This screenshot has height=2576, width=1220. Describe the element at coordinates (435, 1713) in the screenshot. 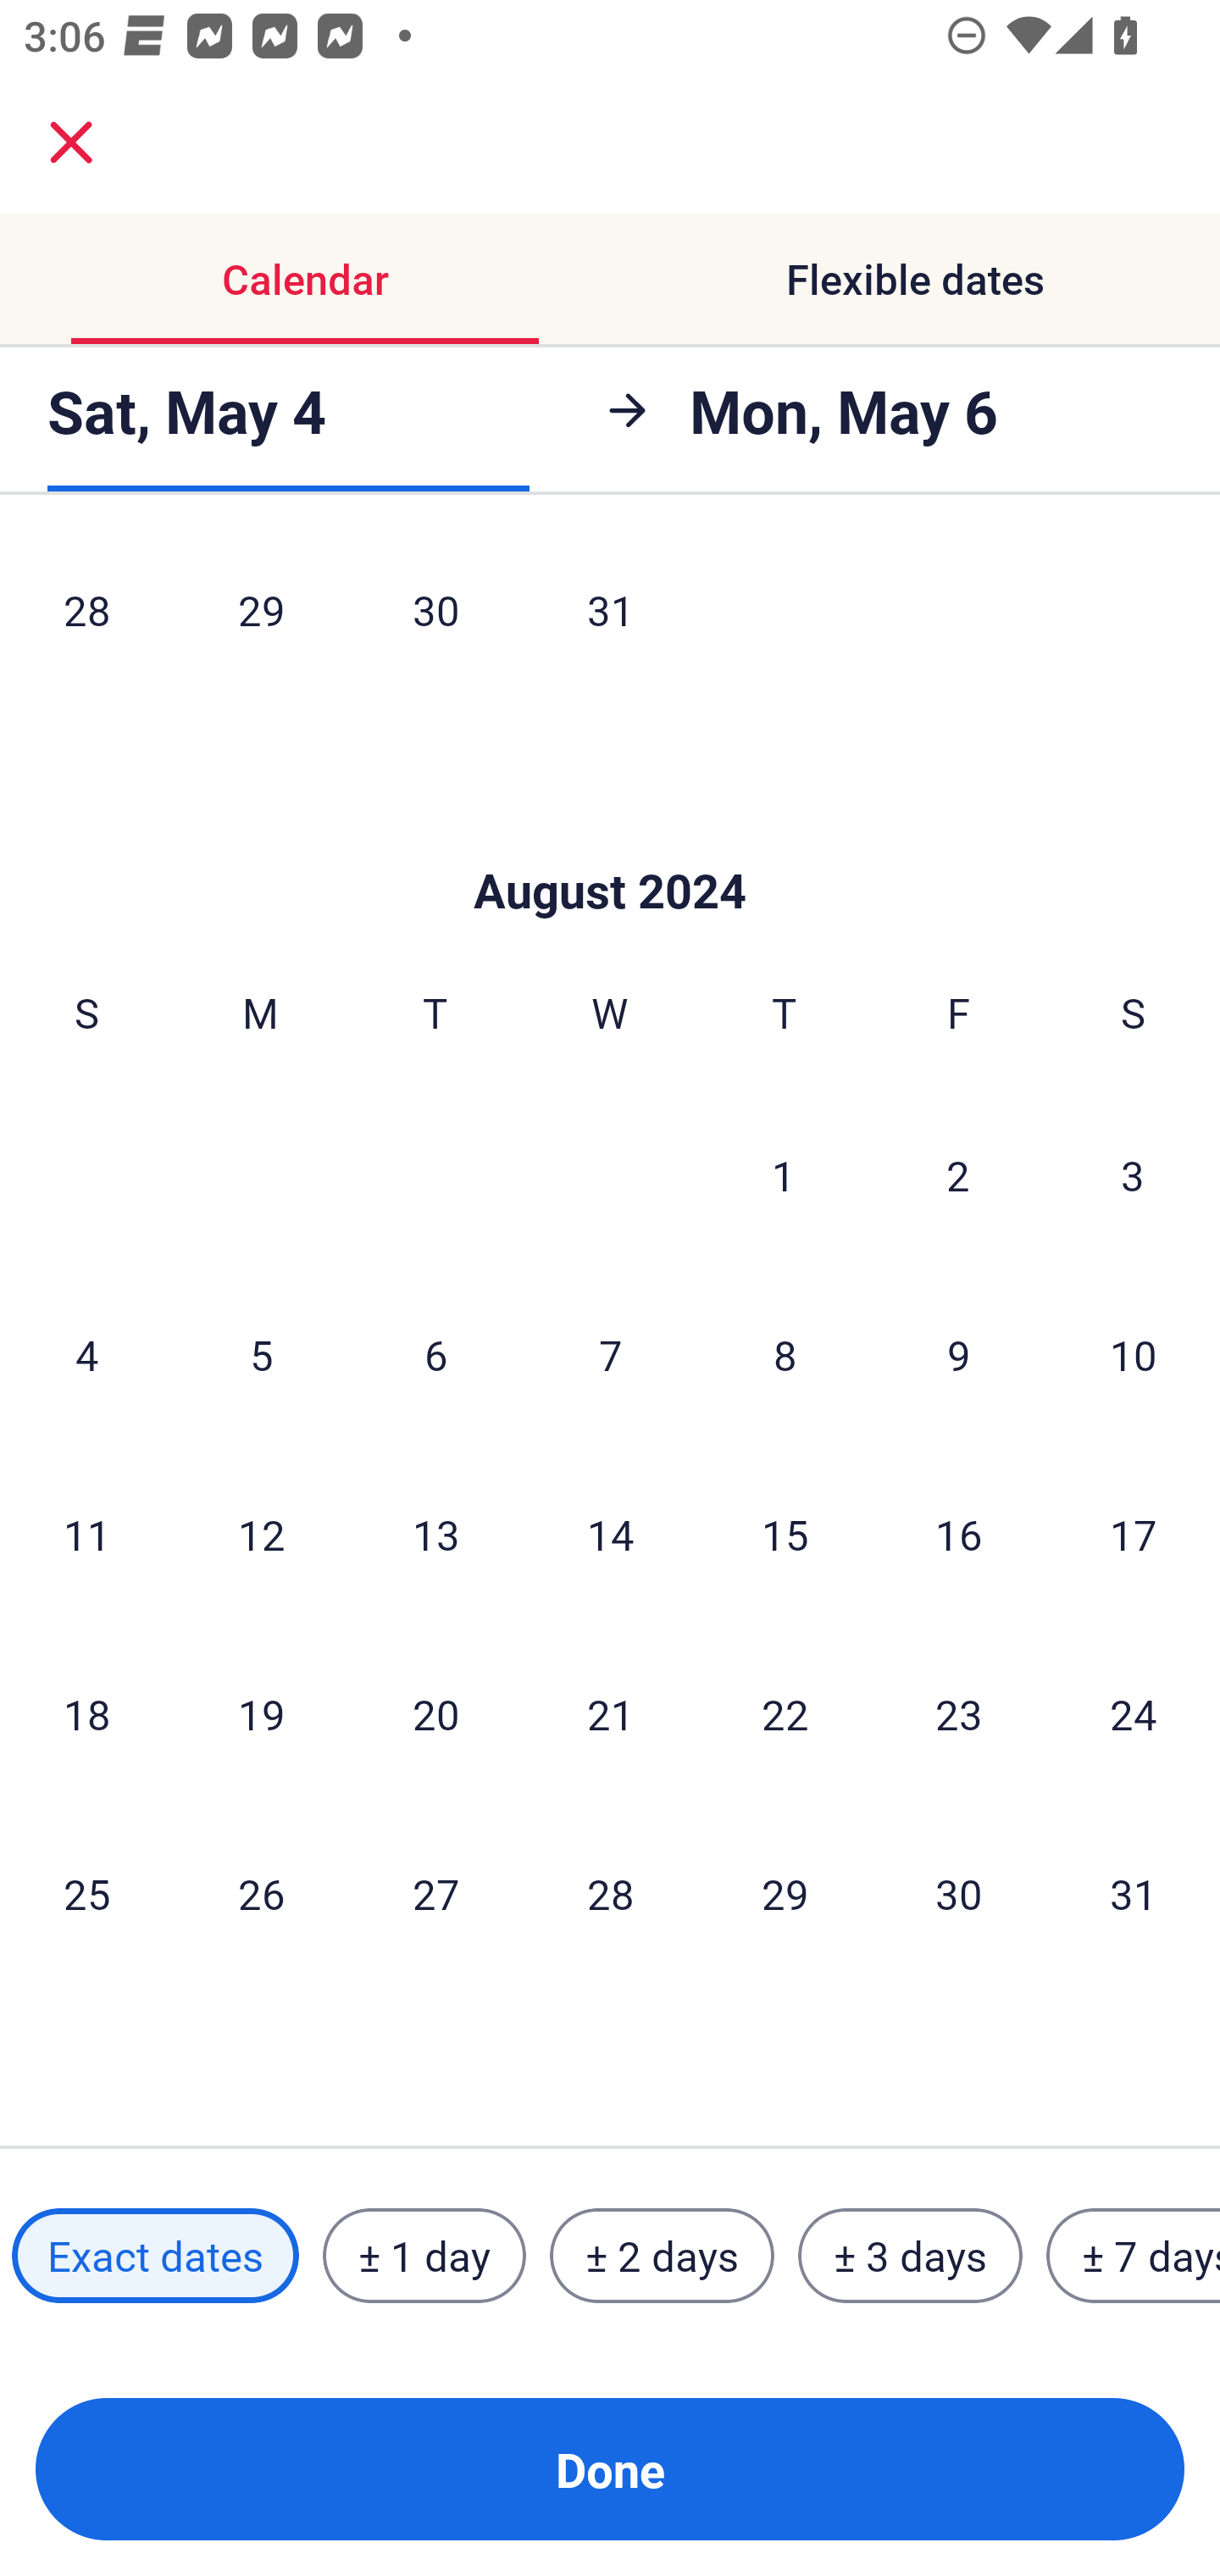

I see `20 Tuesday, August 20, 2024` at that location.